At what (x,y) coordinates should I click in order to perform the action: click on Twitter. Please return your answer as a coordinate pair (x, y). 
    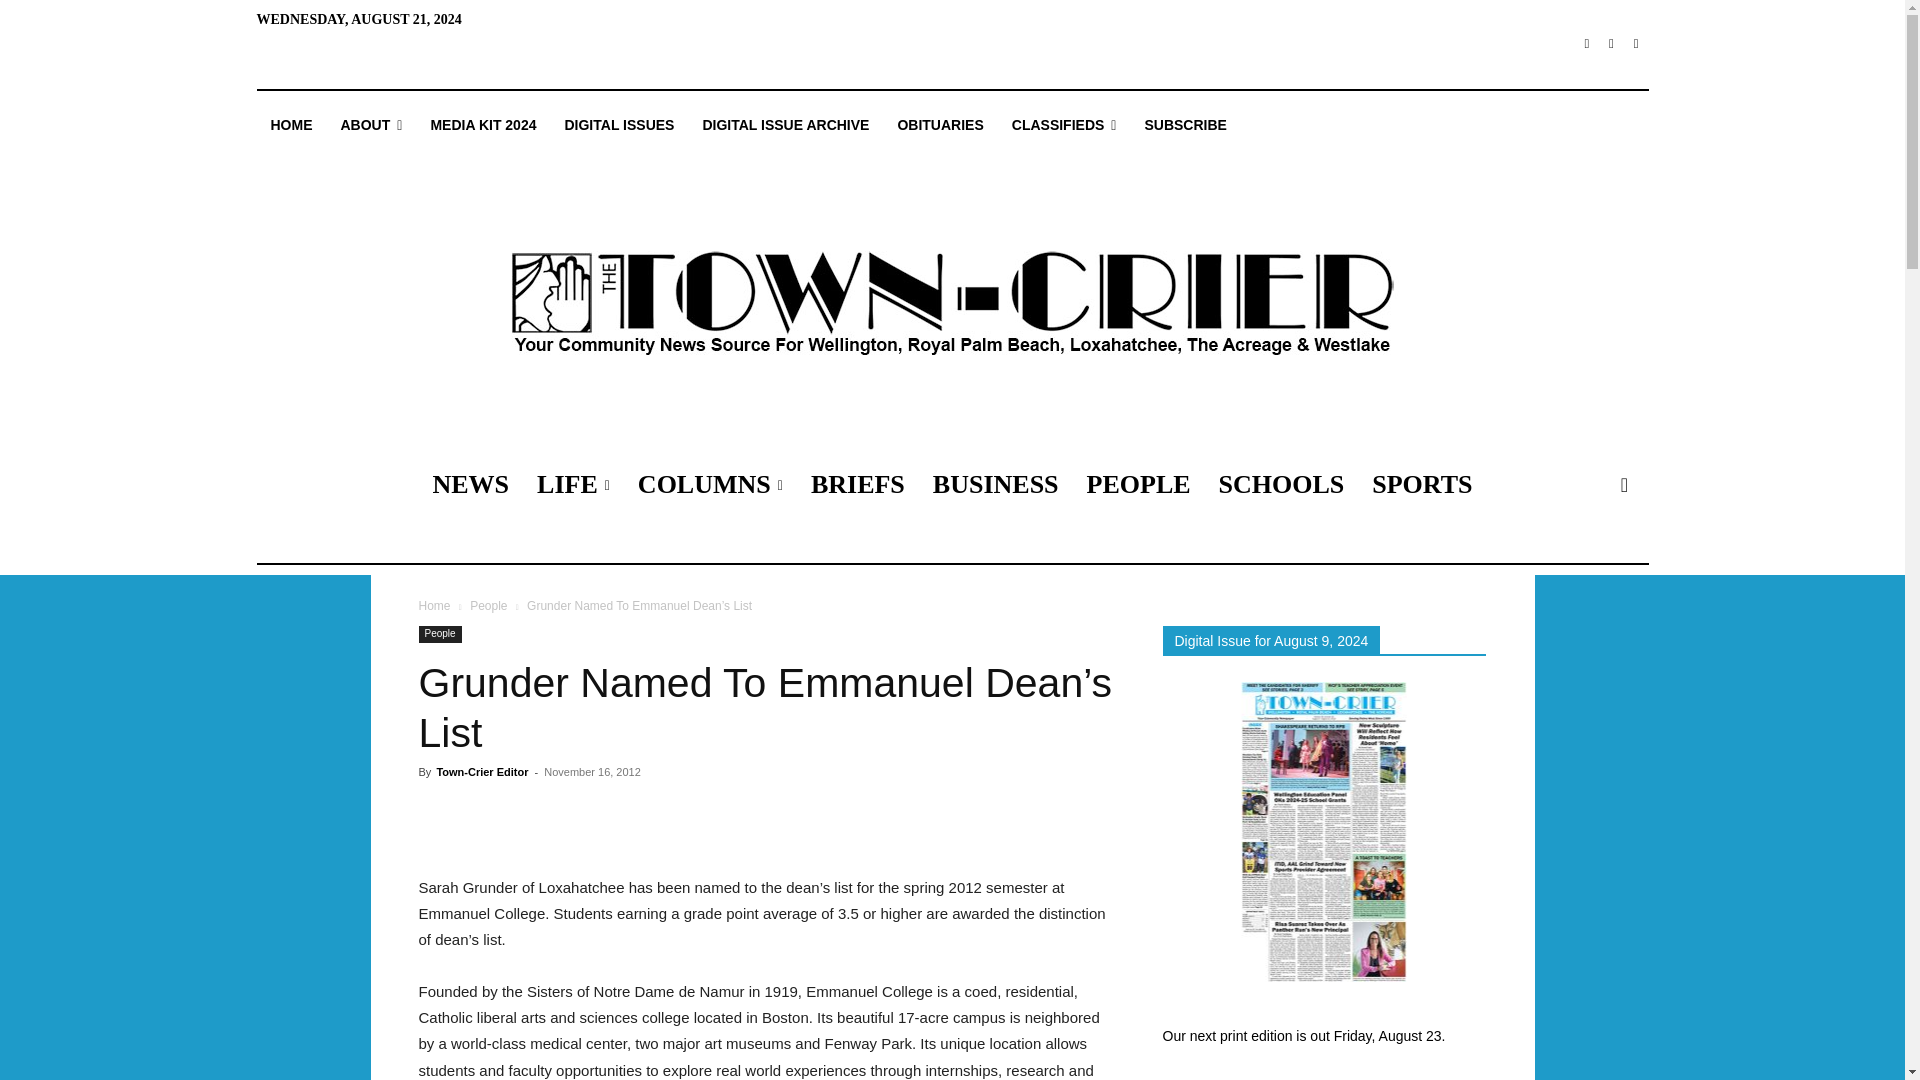
    Looking at the image, I should click on (1636, 44).